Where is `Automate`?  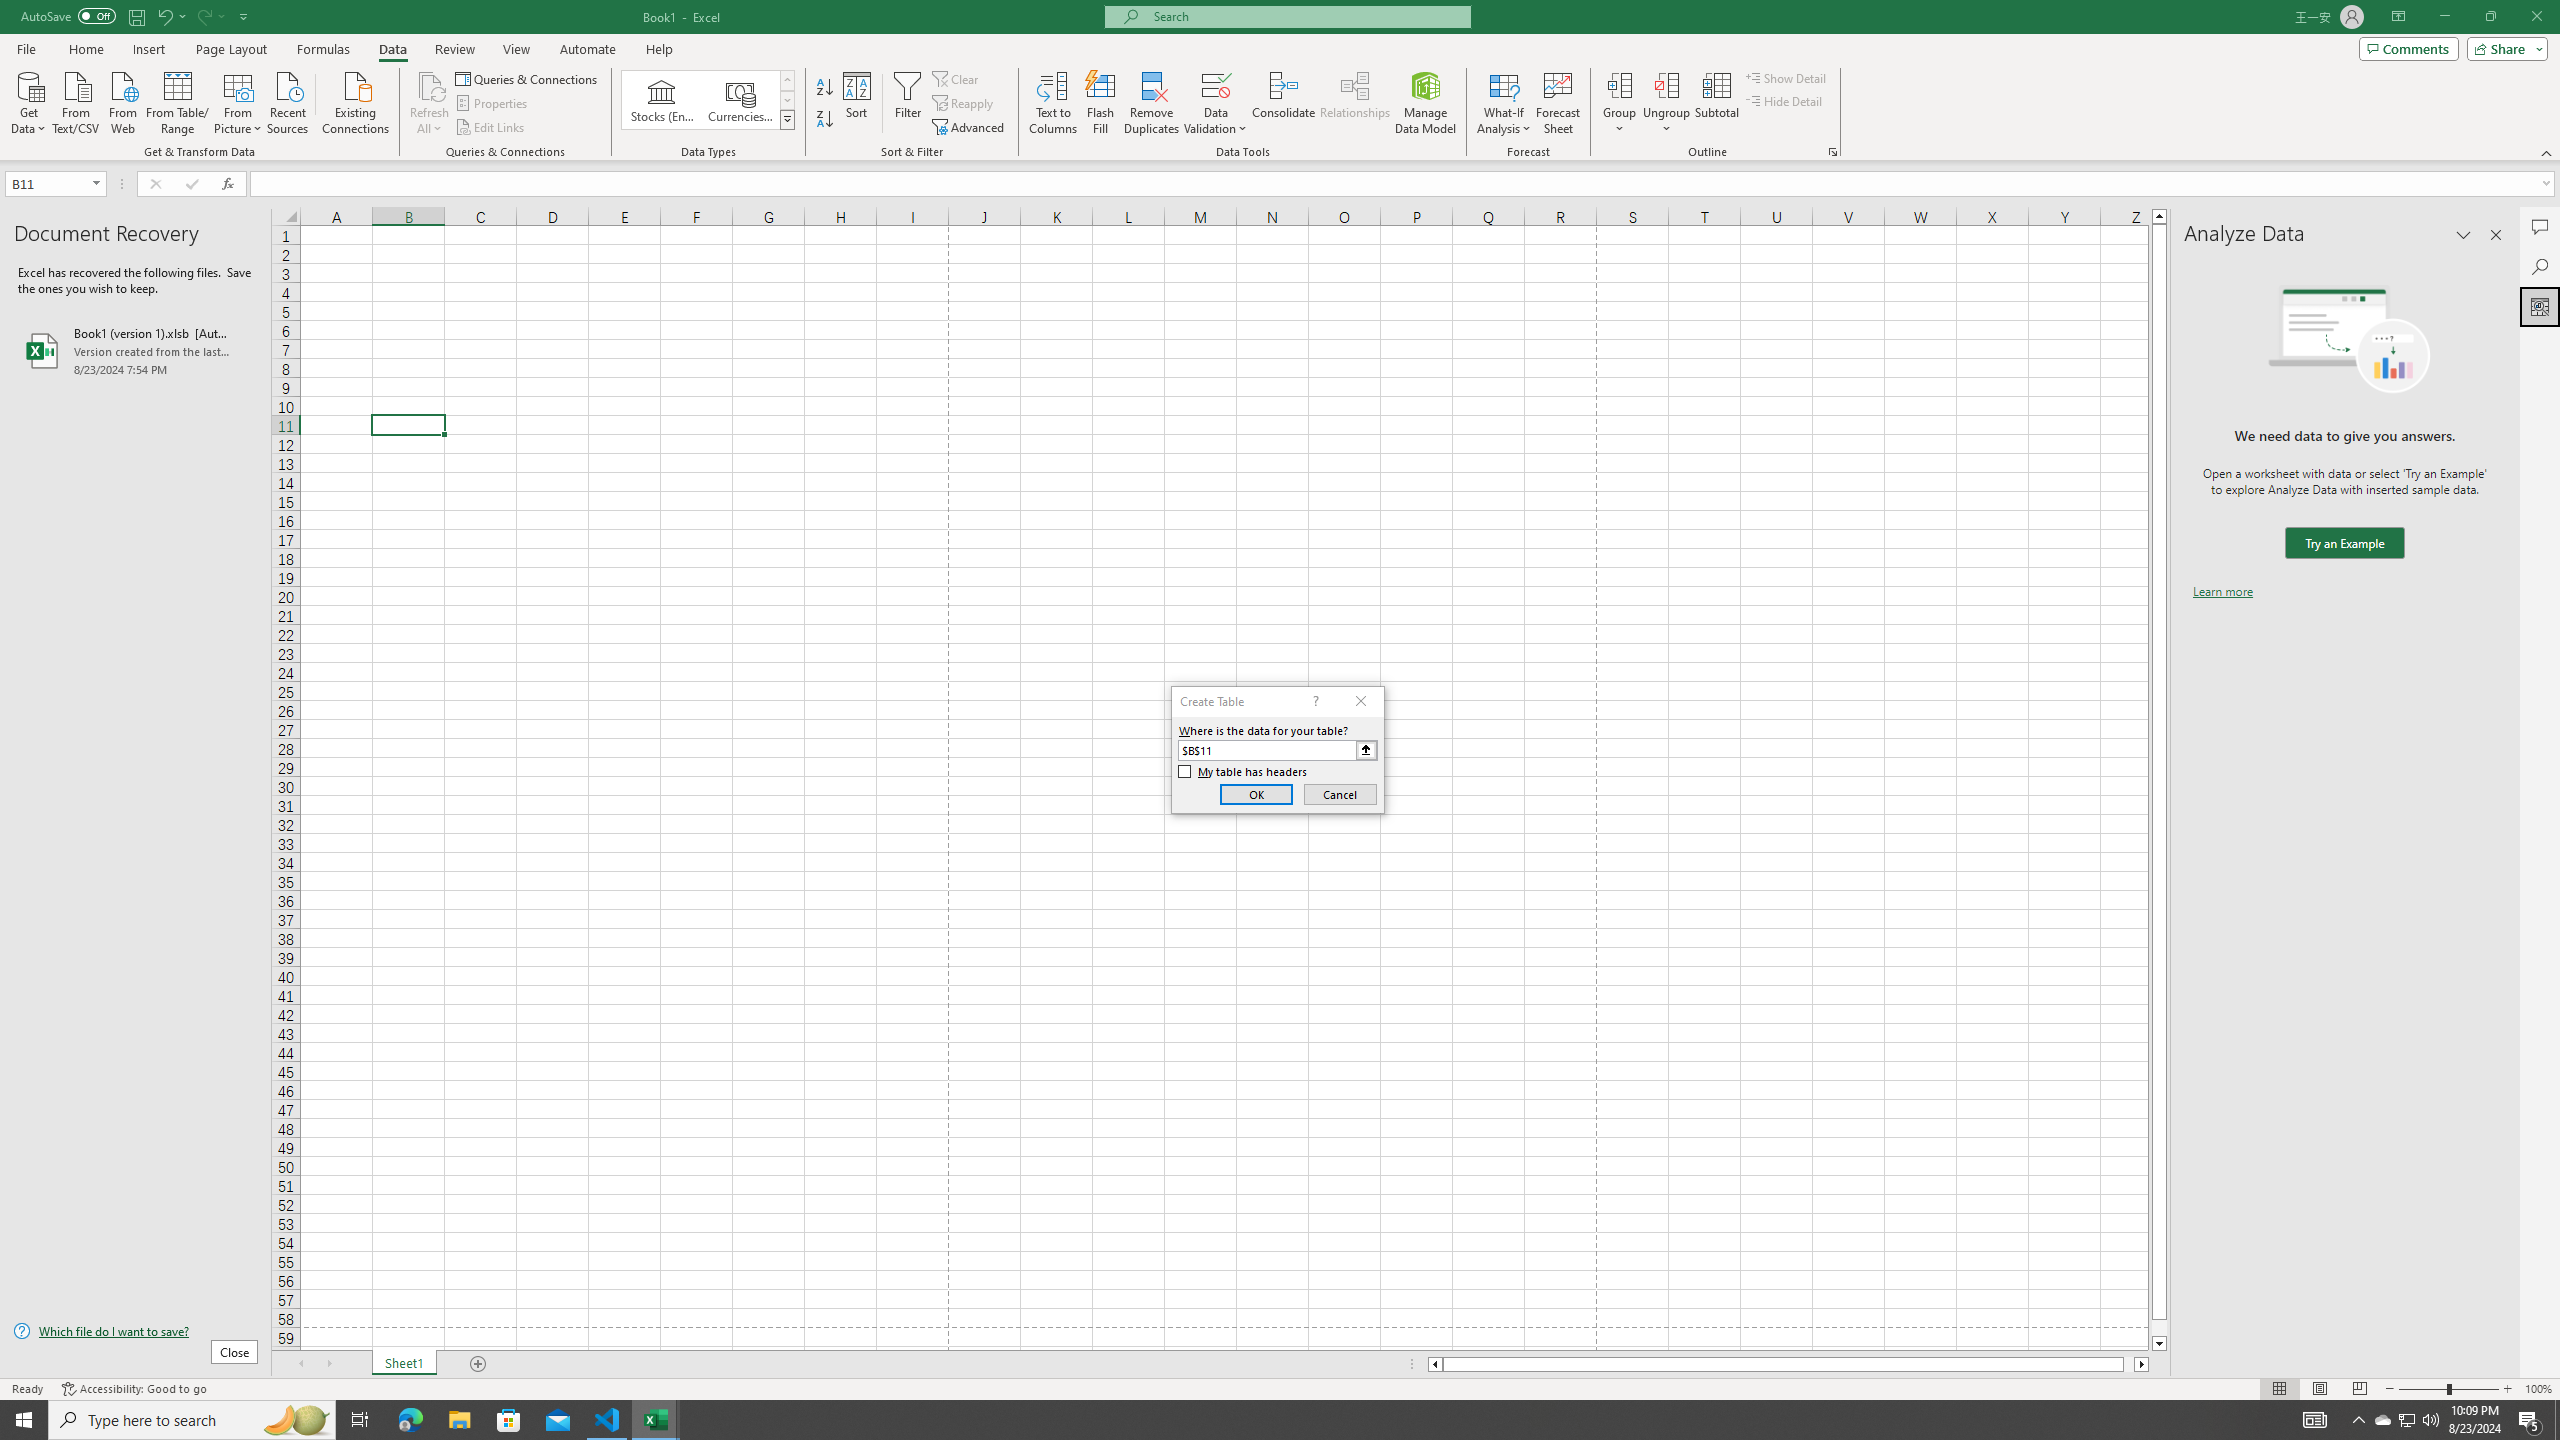 Automate is located at coordinates (588, 49).